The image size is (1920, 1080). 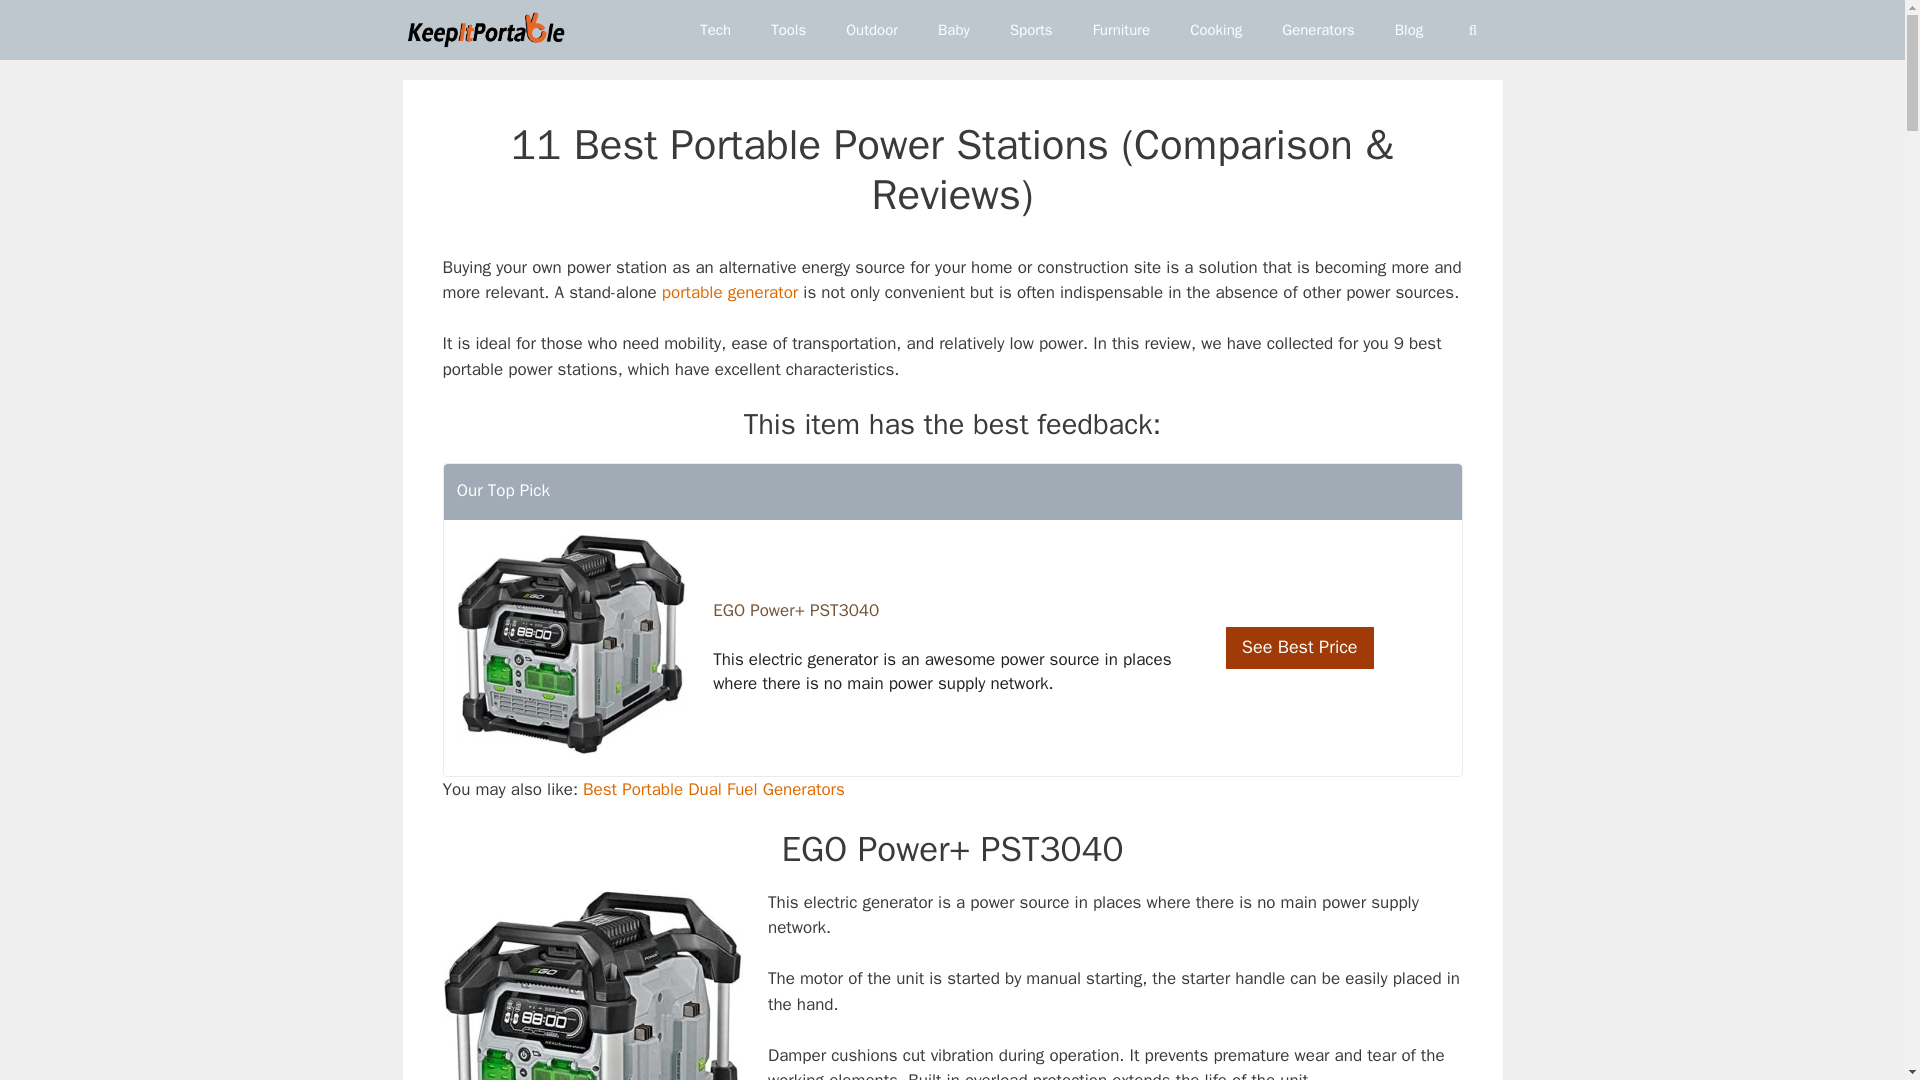 I want to click on Baby, so click(x=954, y=30).